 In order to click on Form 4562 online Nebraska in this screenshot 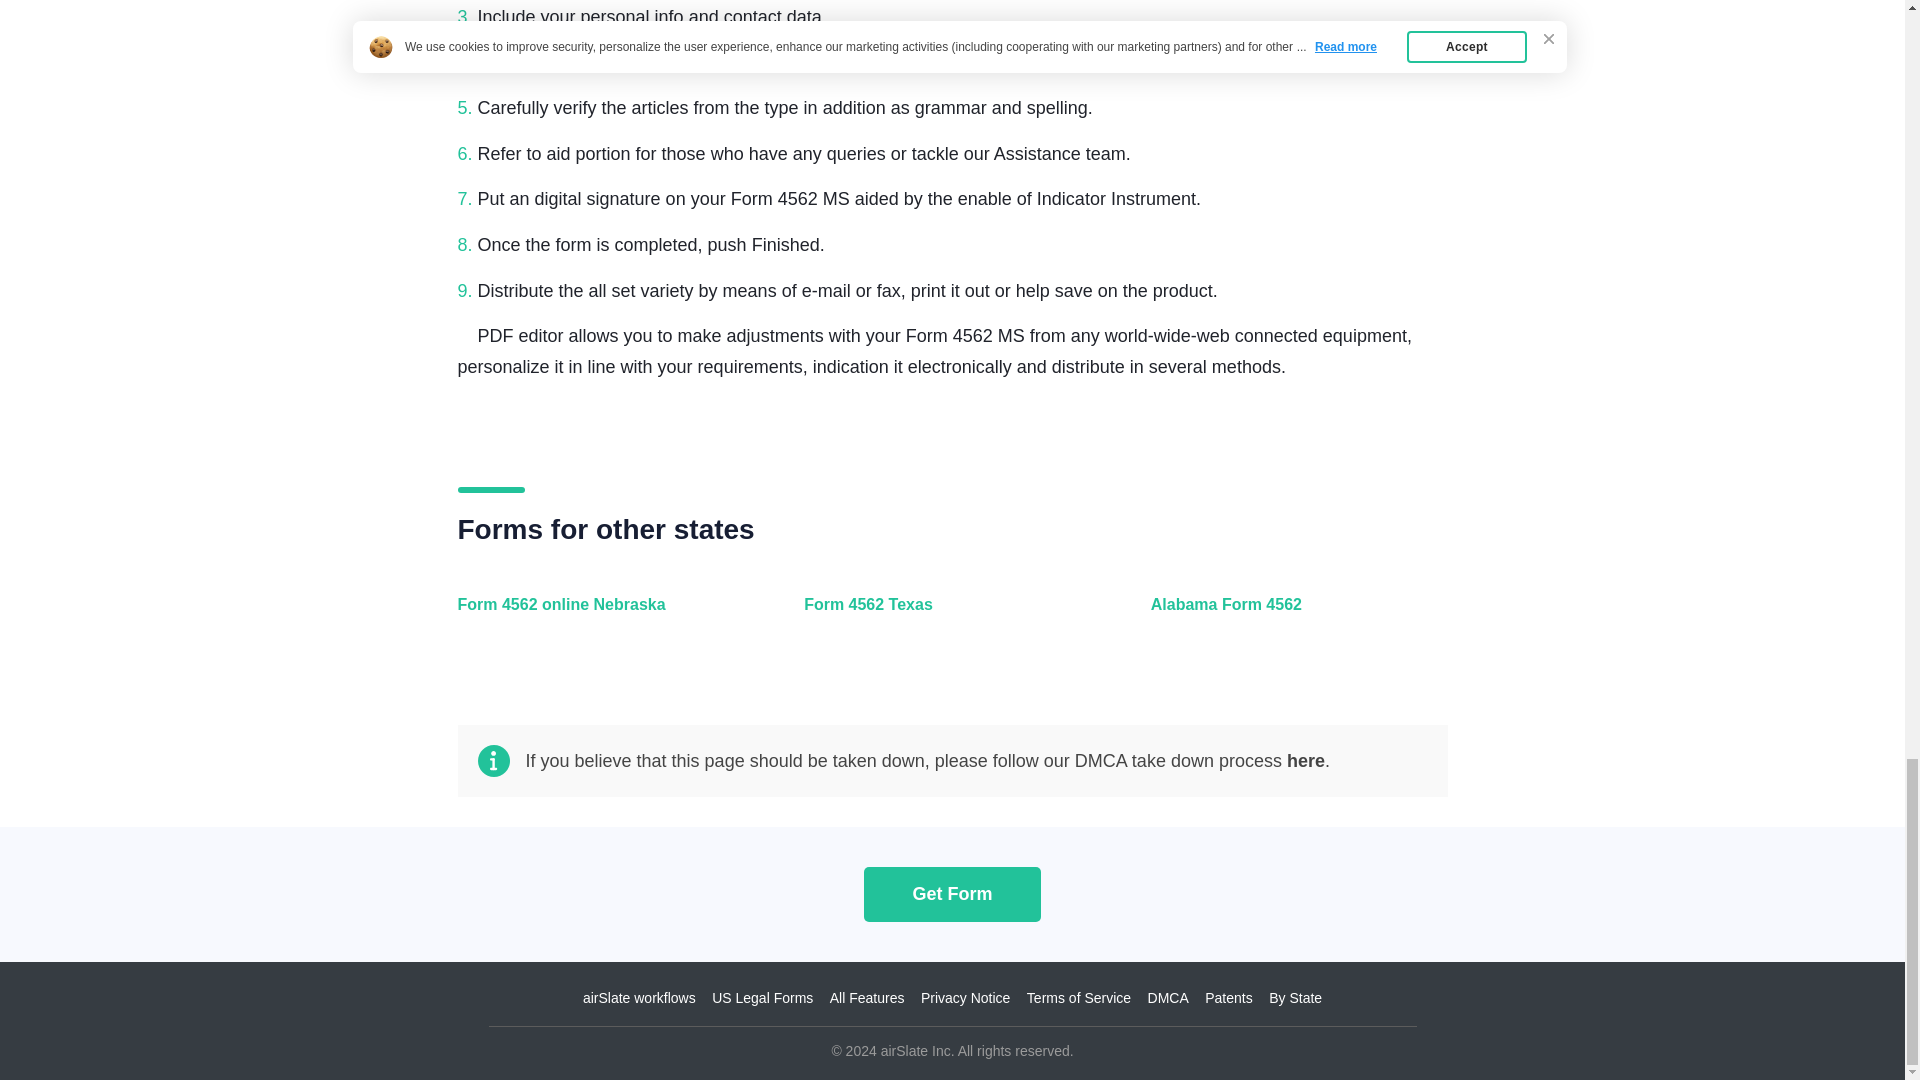, I will do `click(602, 616)`.